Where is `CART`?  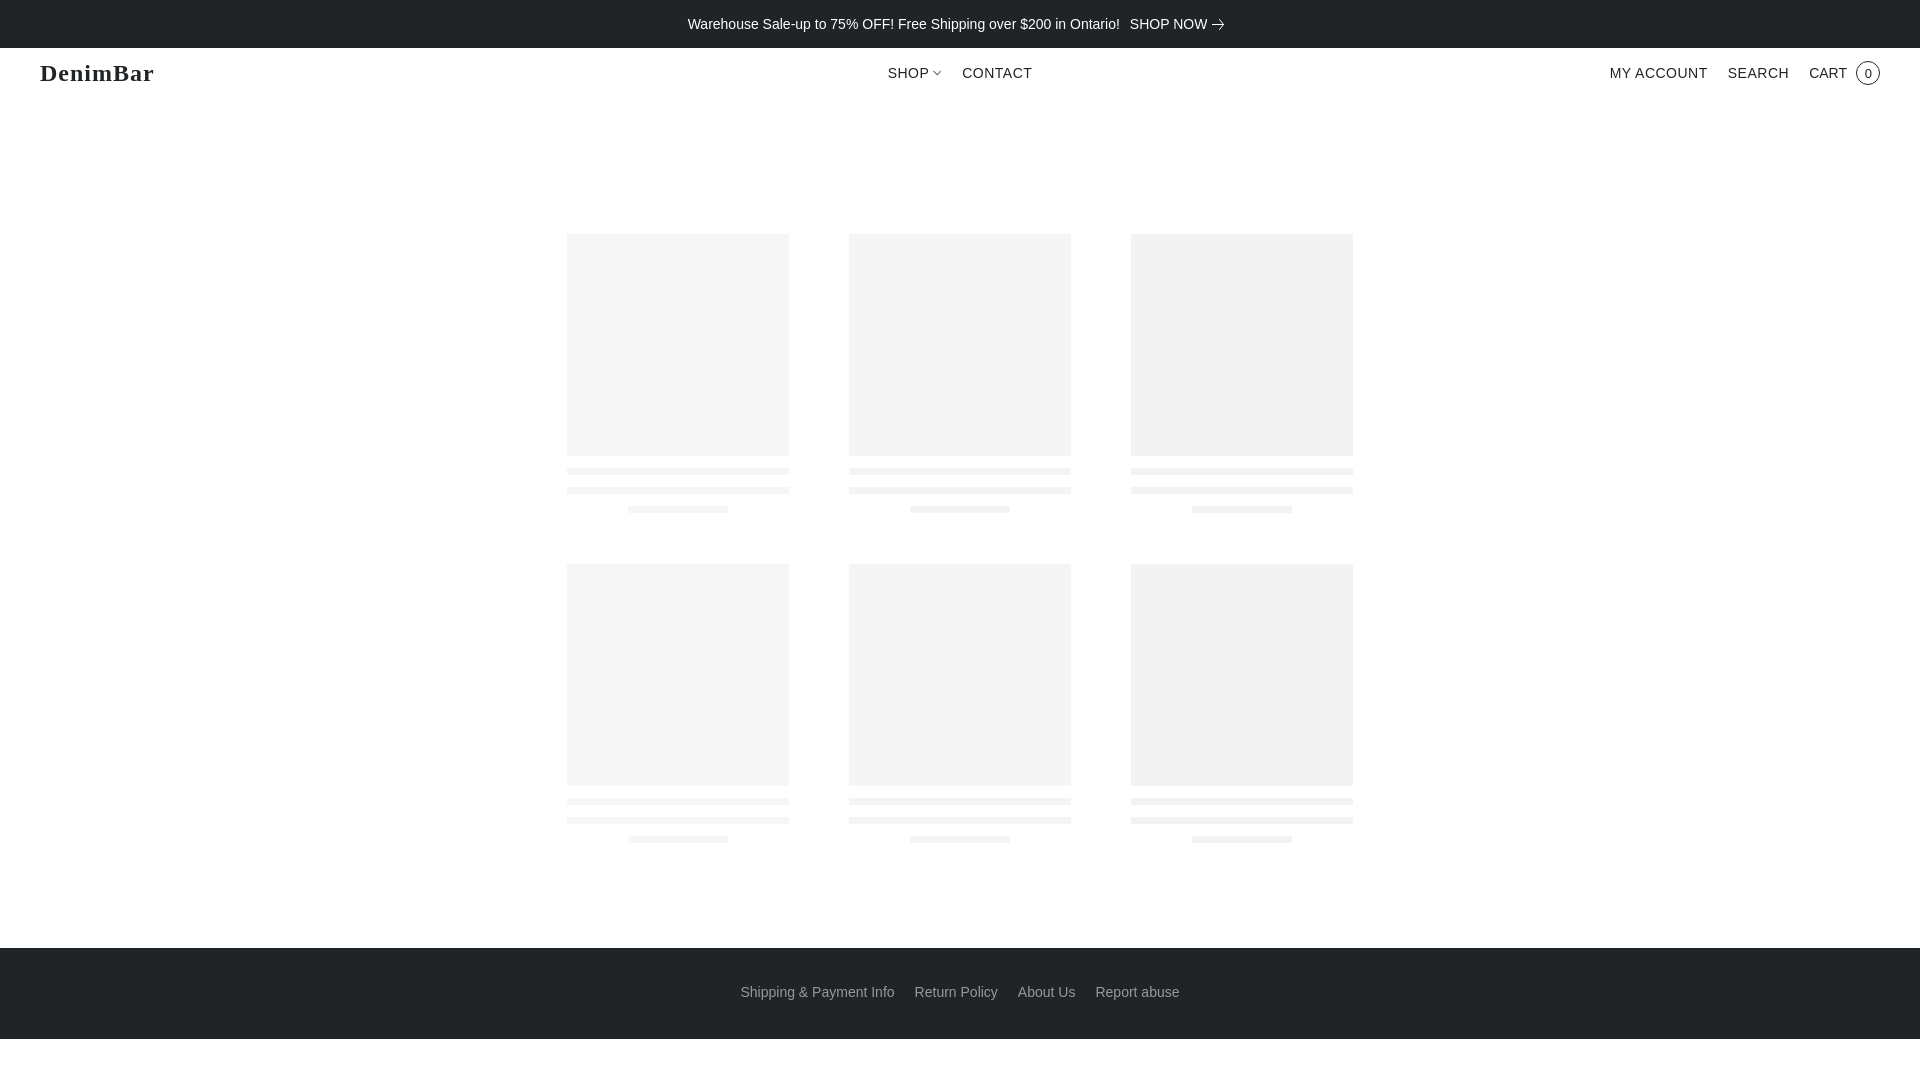
CART is located at coordinates (1844, 72).